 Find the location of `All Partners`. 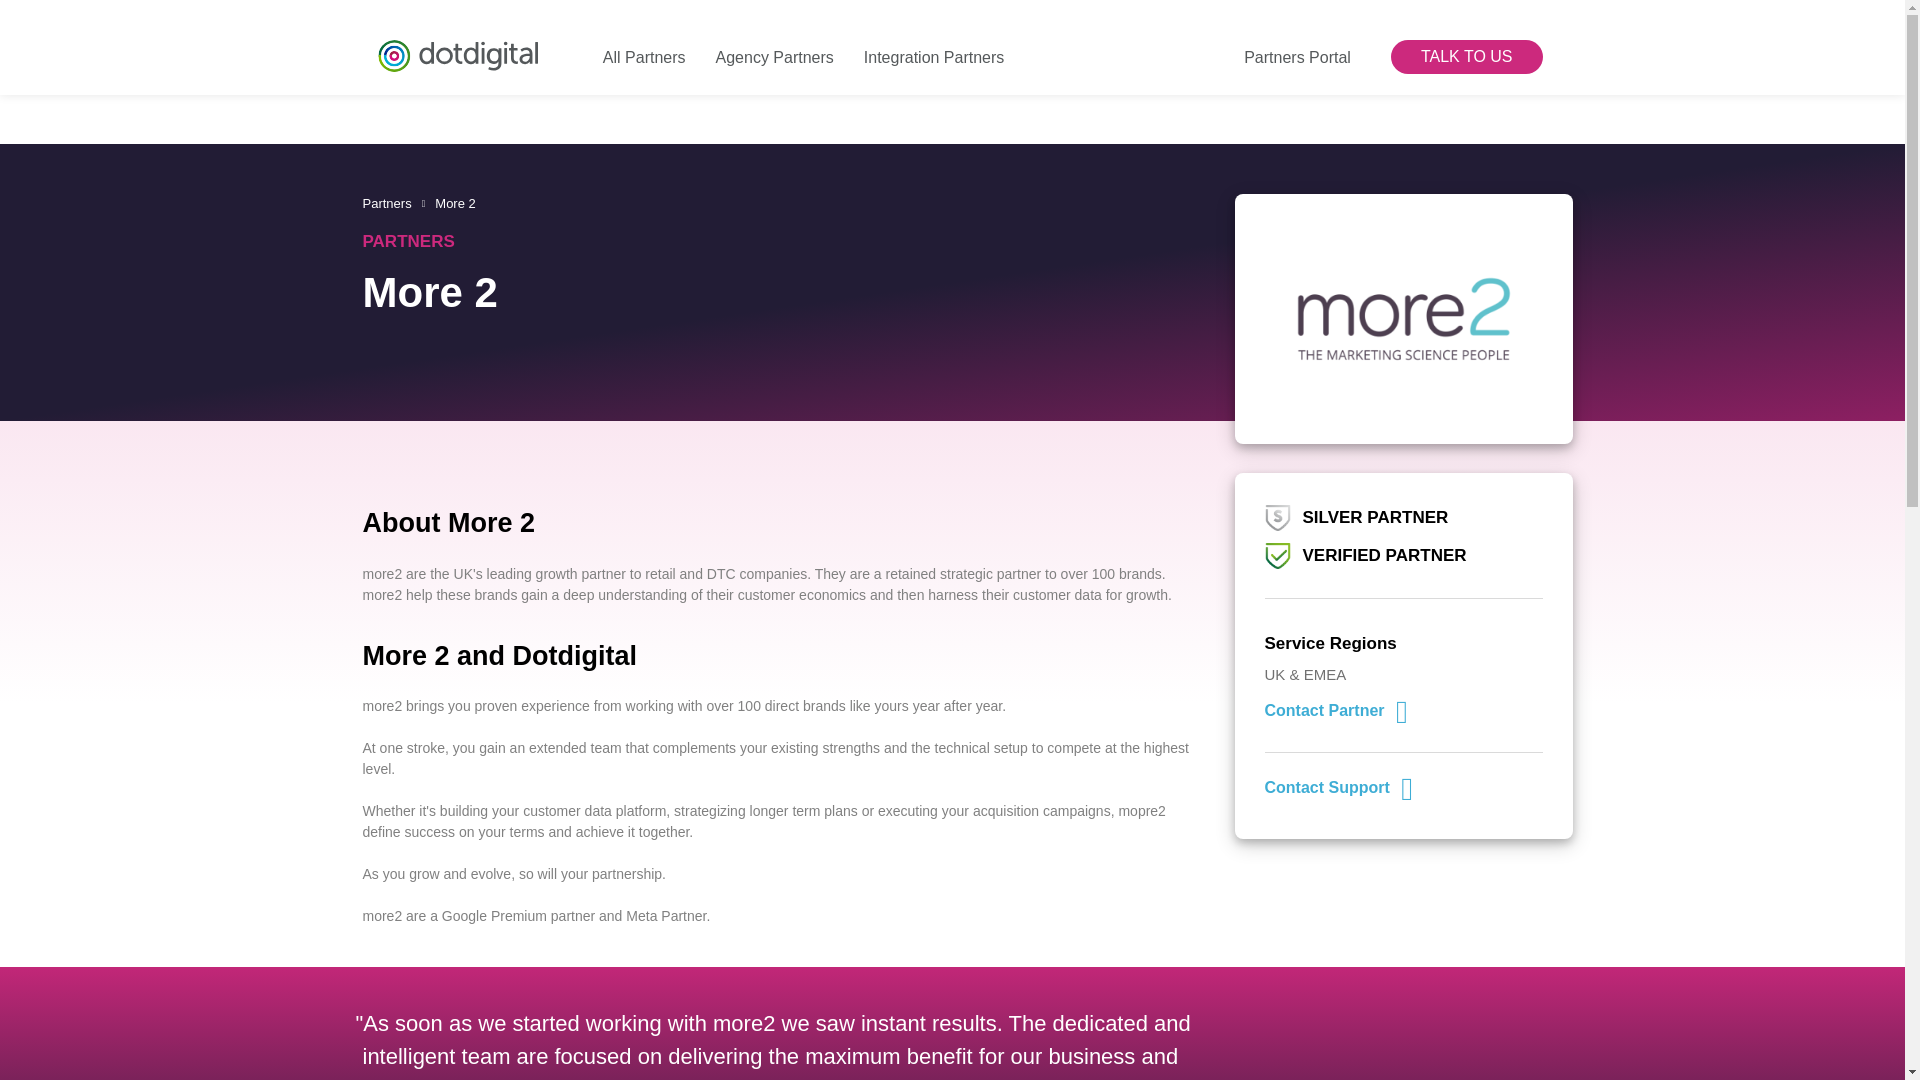

All Partners is located at coordinates (639, 40).